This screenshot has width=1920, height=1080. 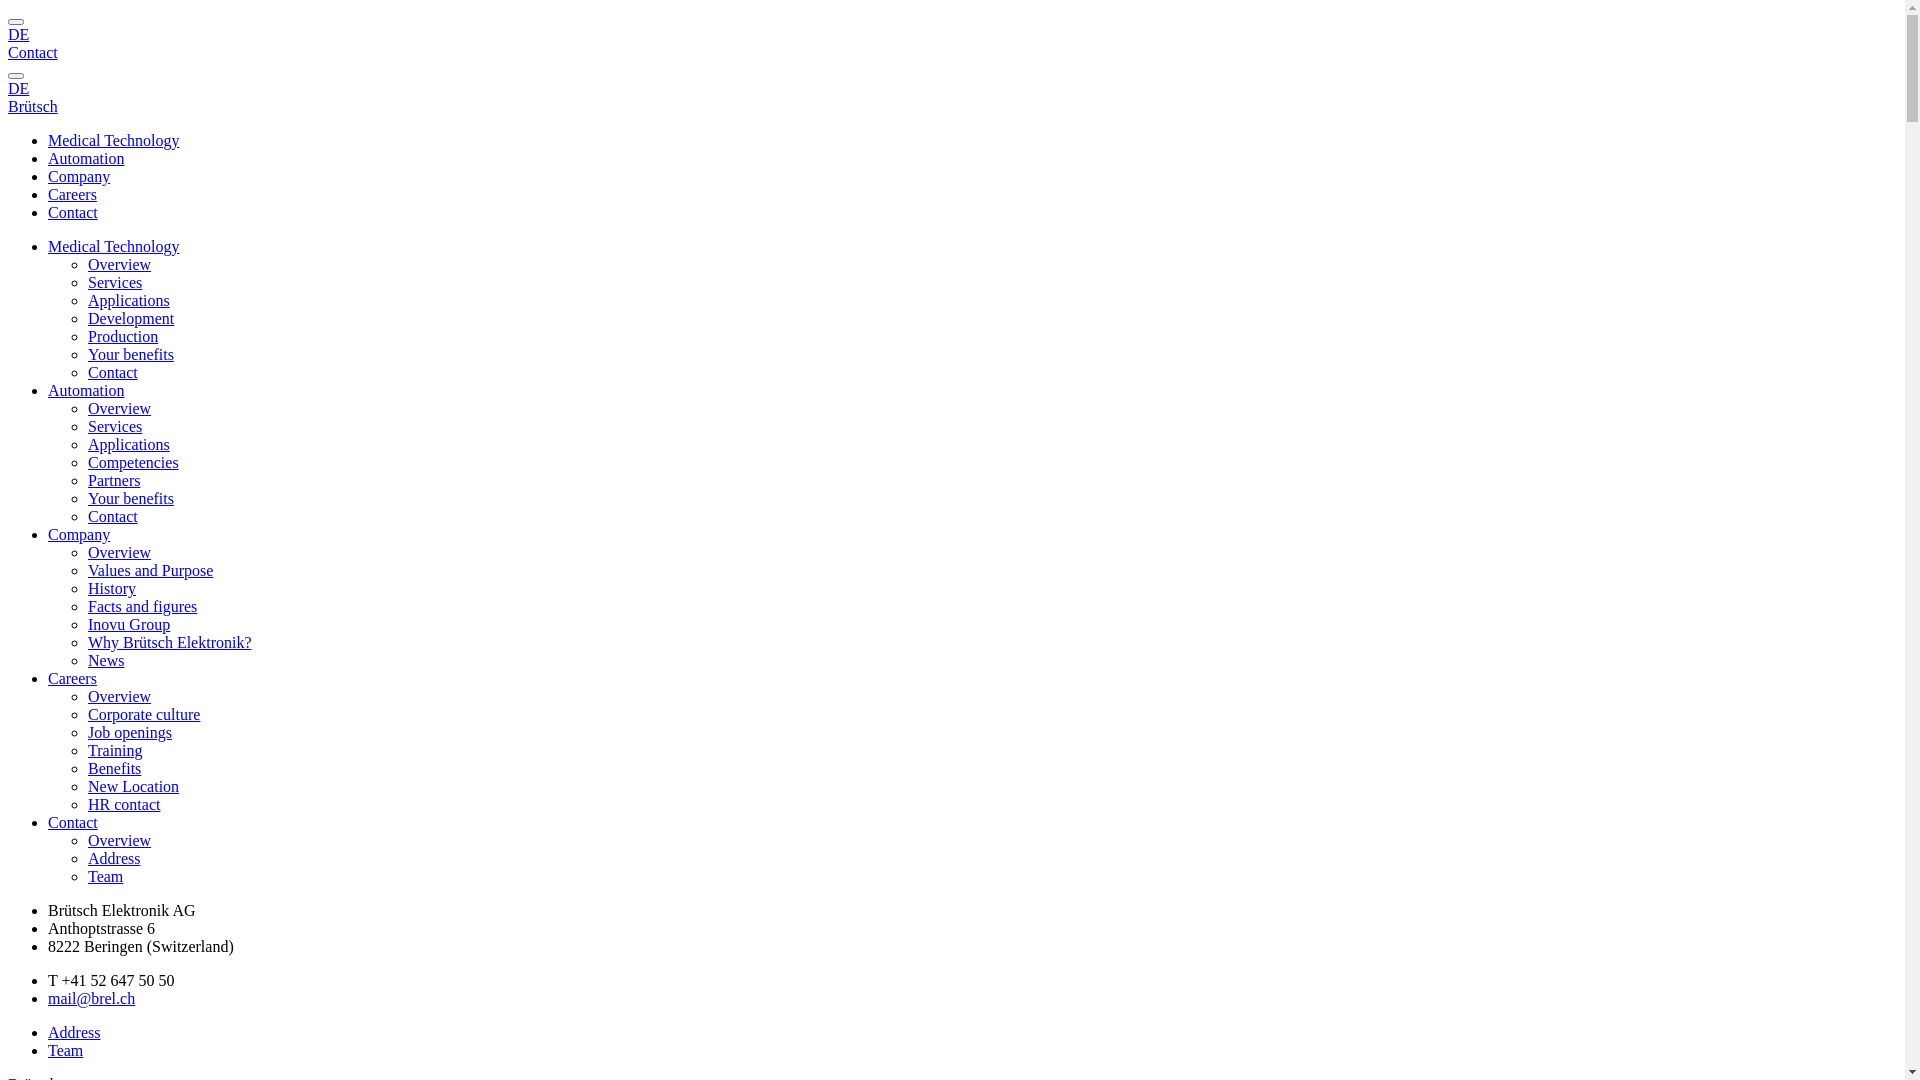 I want to click on Careers, so click(x=72, y=194).